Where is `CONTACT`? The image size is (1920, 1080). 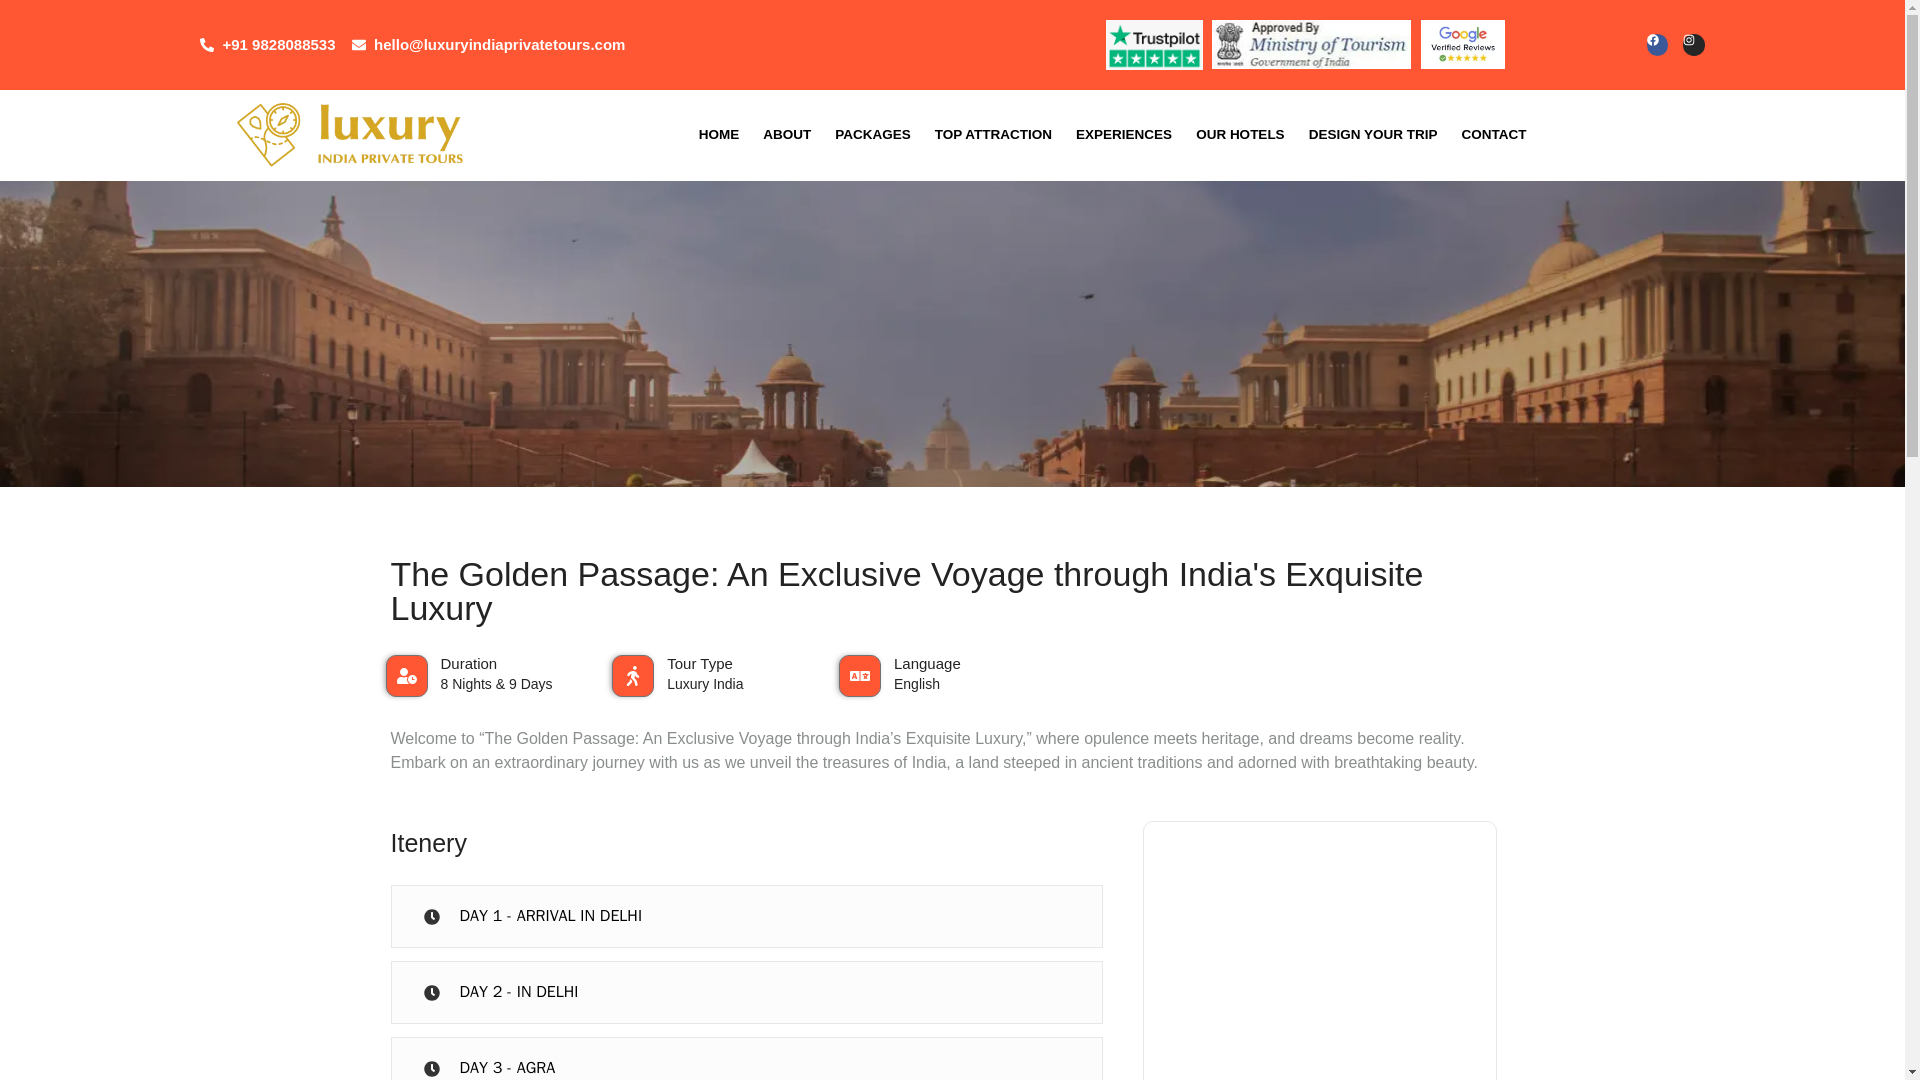
CONTACT is located at coordinates (1493, 134).